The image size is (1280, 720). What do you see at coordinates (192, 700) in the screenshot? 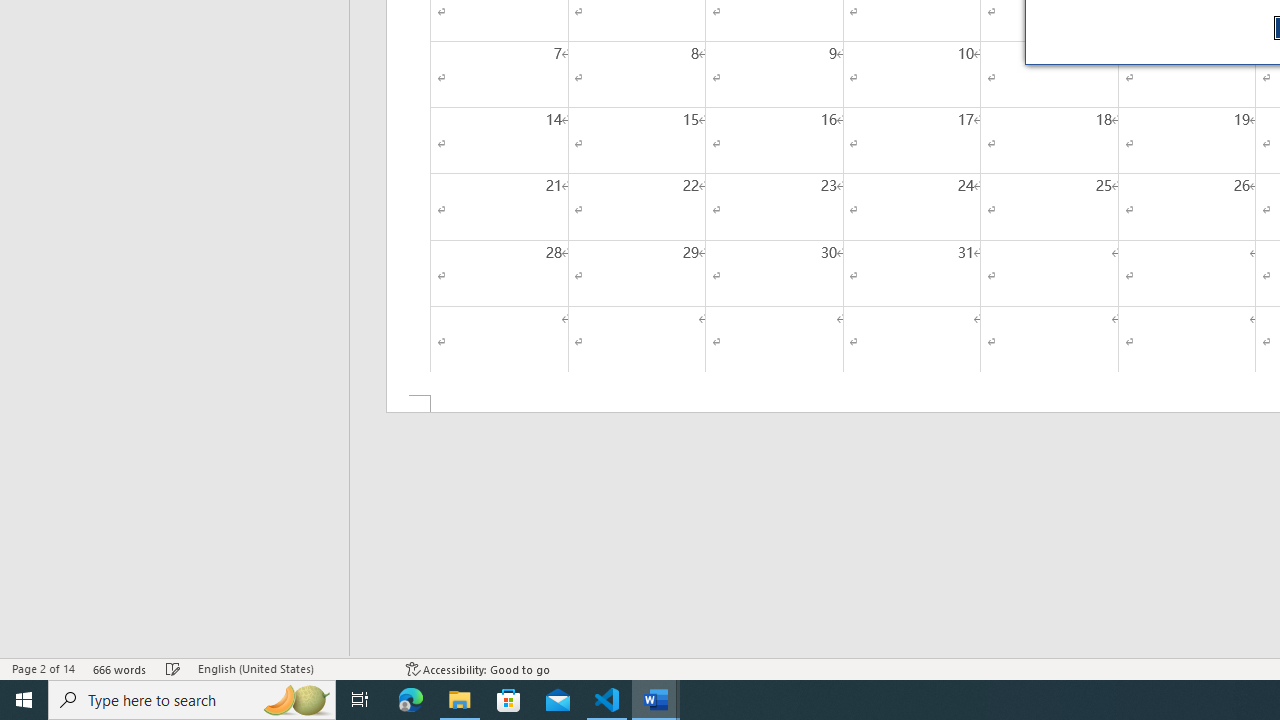
I see `Type here to search` at bounding box center [192, 700].